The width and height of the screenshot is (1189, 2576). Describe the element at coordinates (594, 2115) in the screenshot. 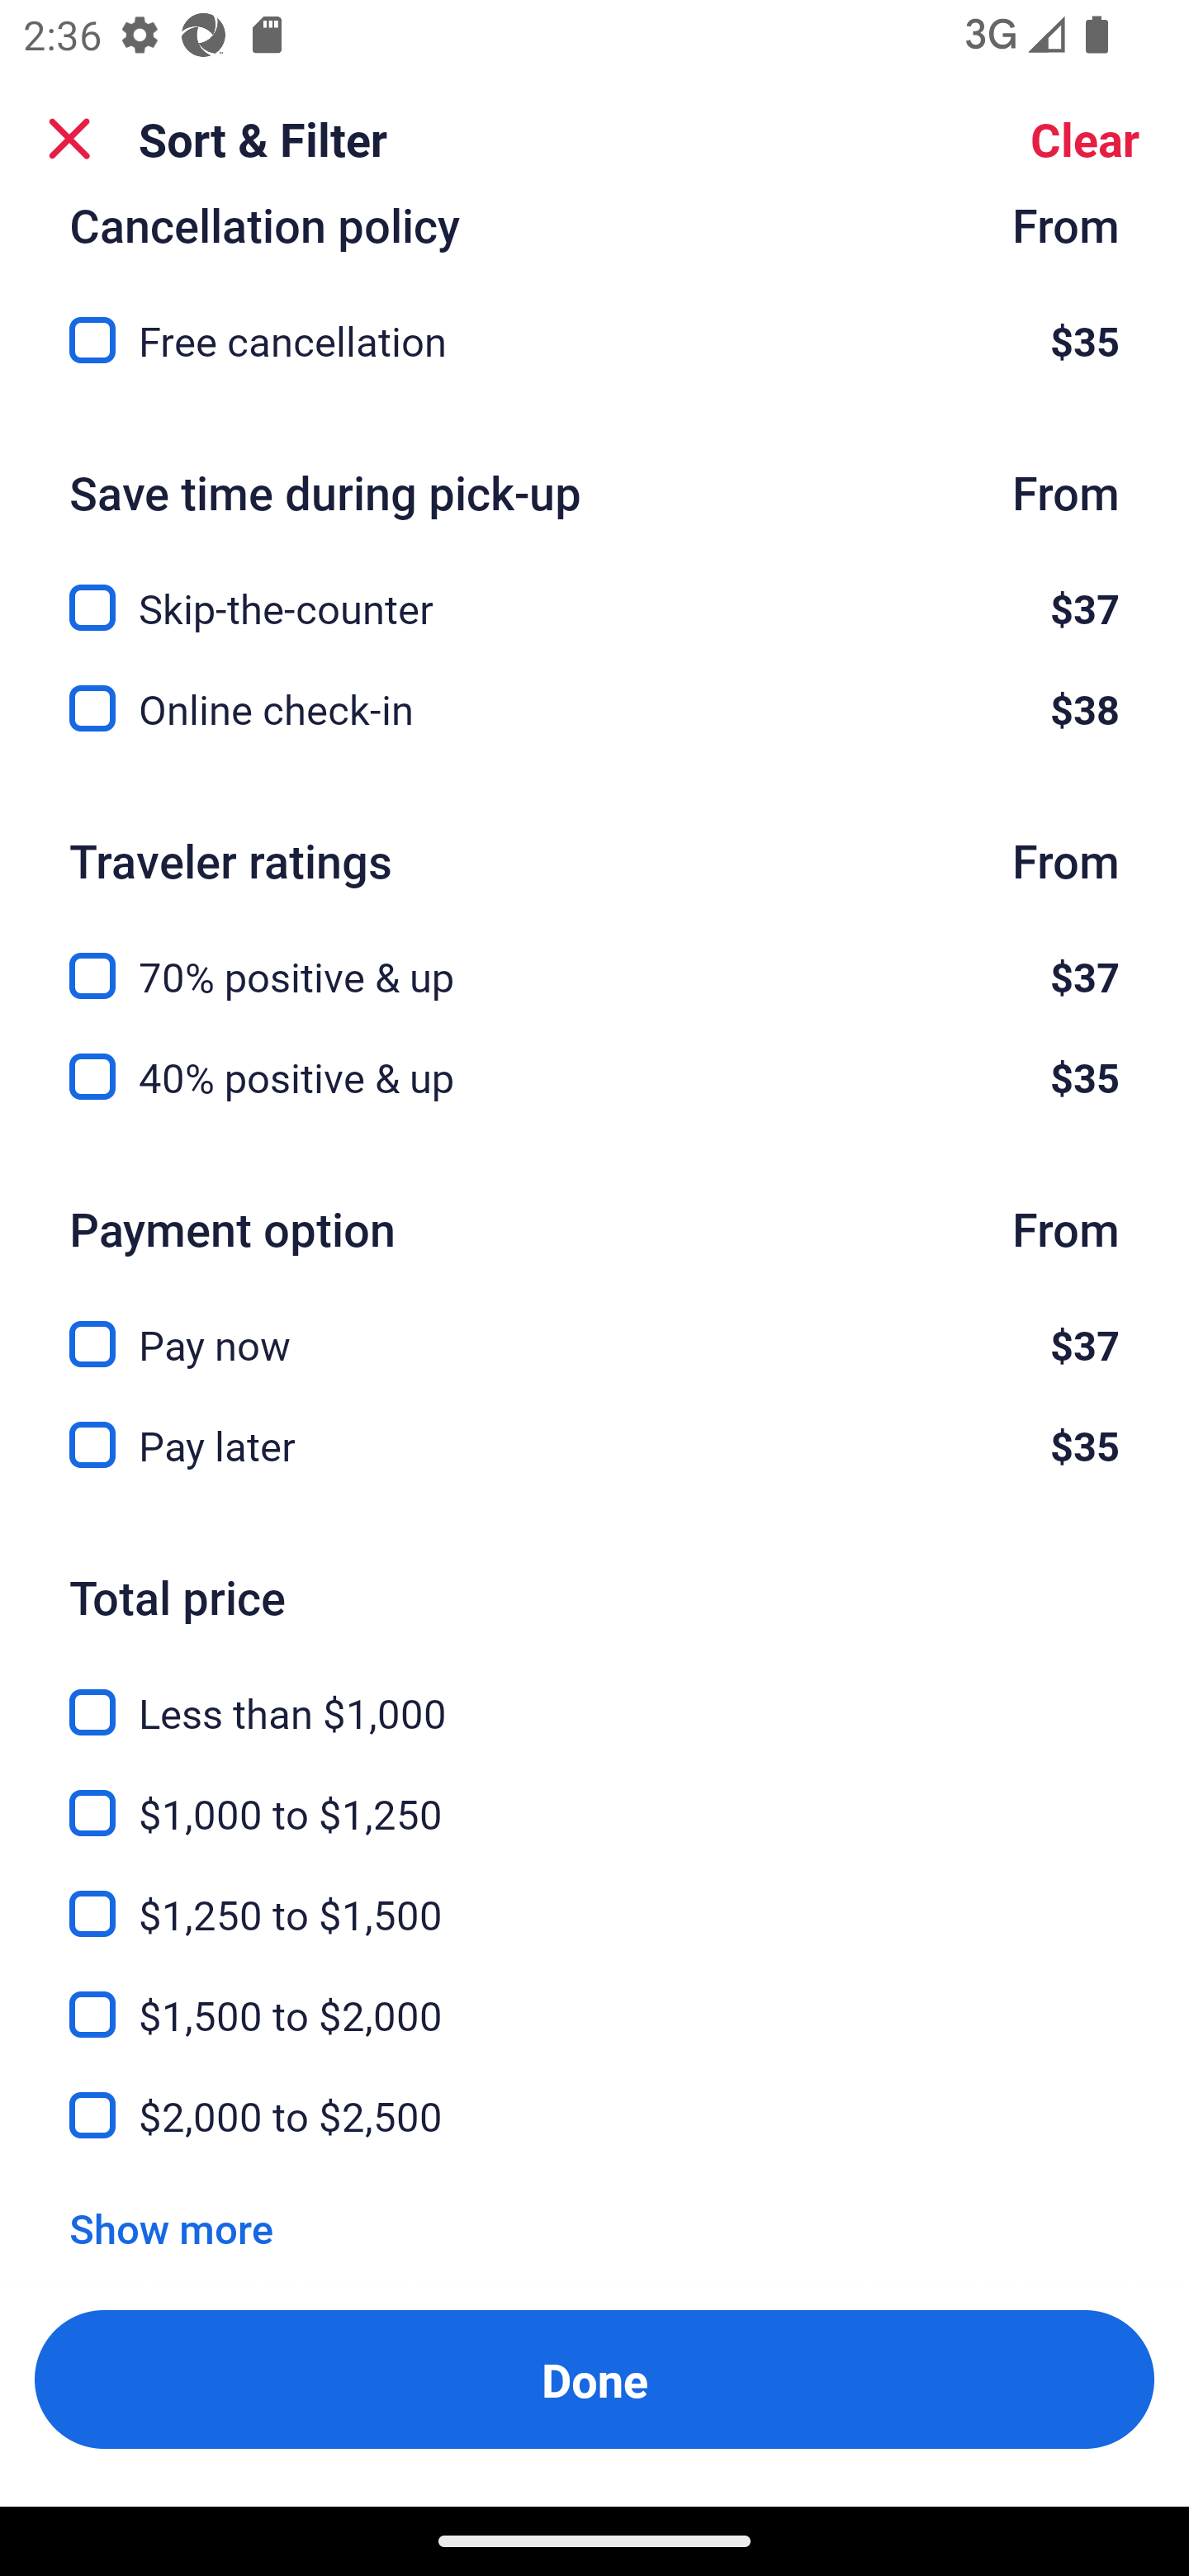

I see `$2,000 to $2,500, $2,000 to $2,500` at that location.